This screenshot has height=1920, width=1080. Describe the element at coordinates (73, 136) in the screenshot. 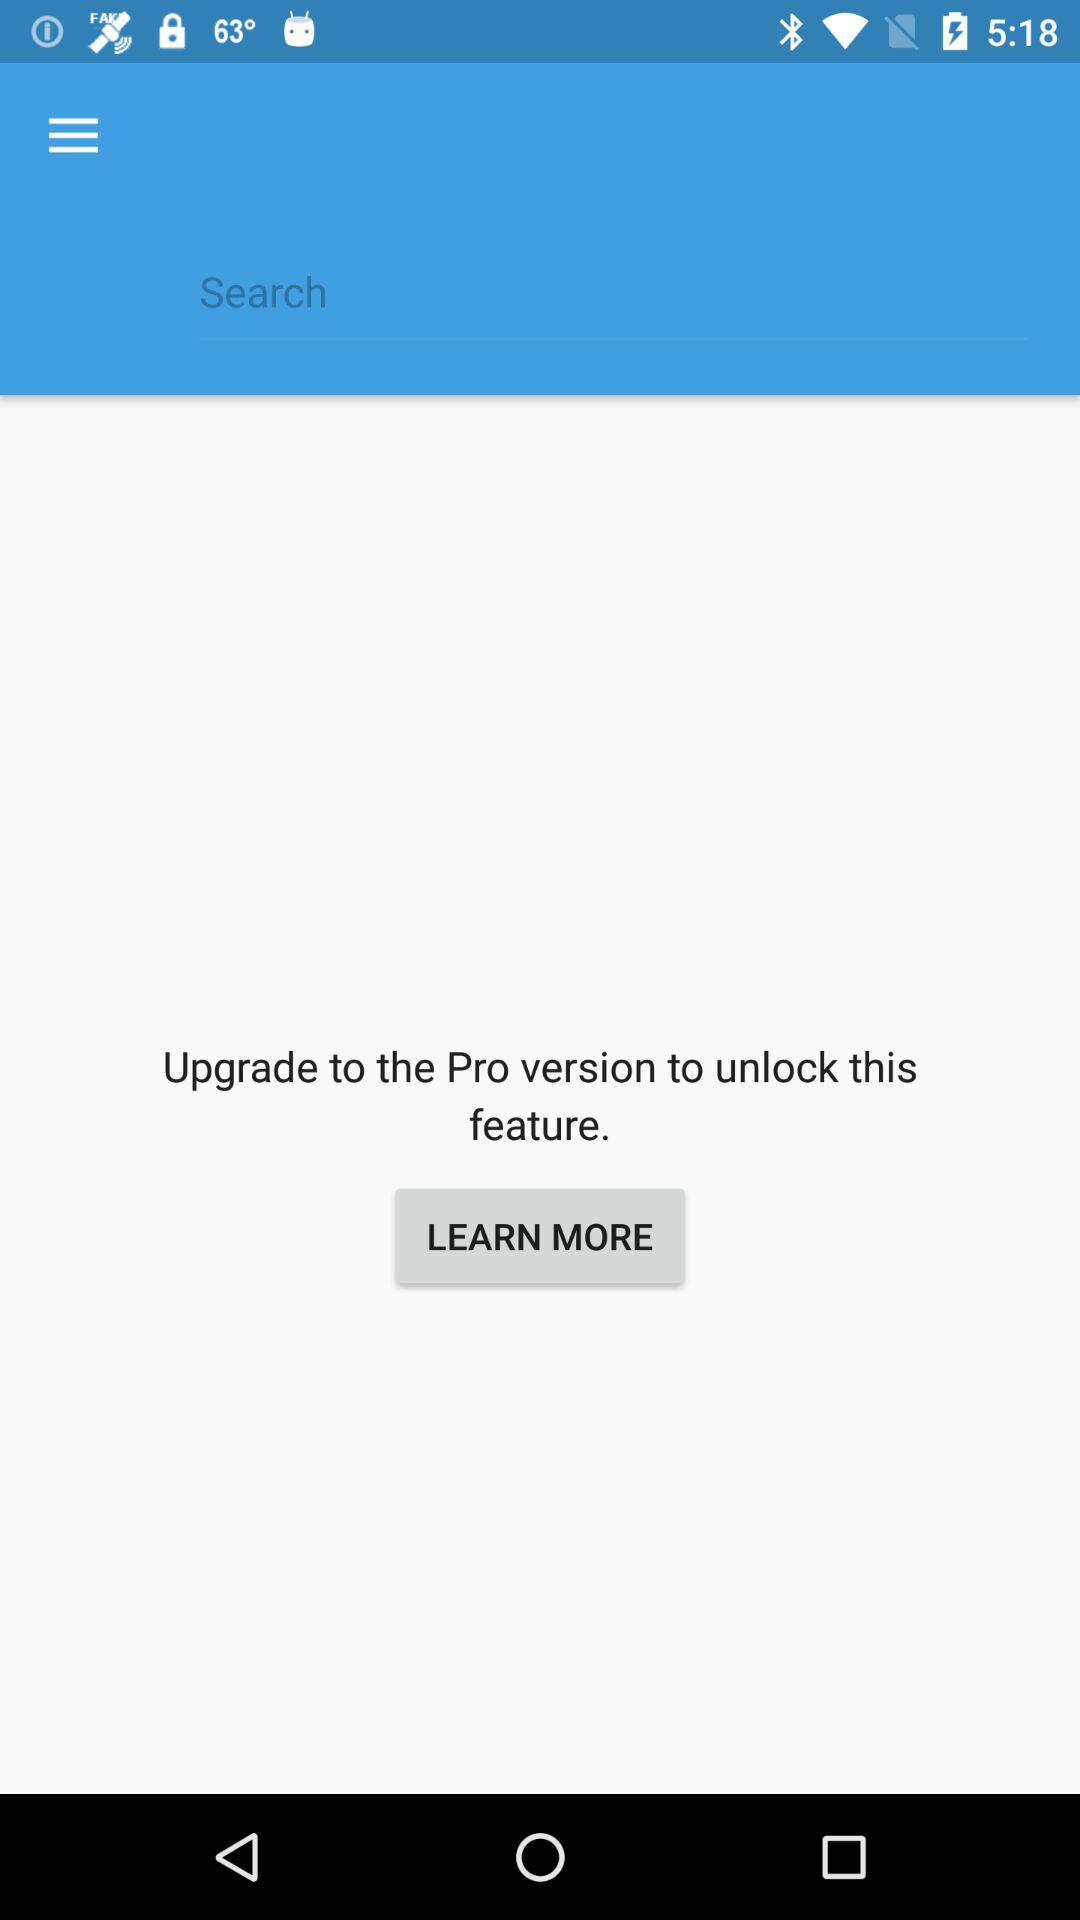

I see `turn off icon above the upgrade to the` at that location.